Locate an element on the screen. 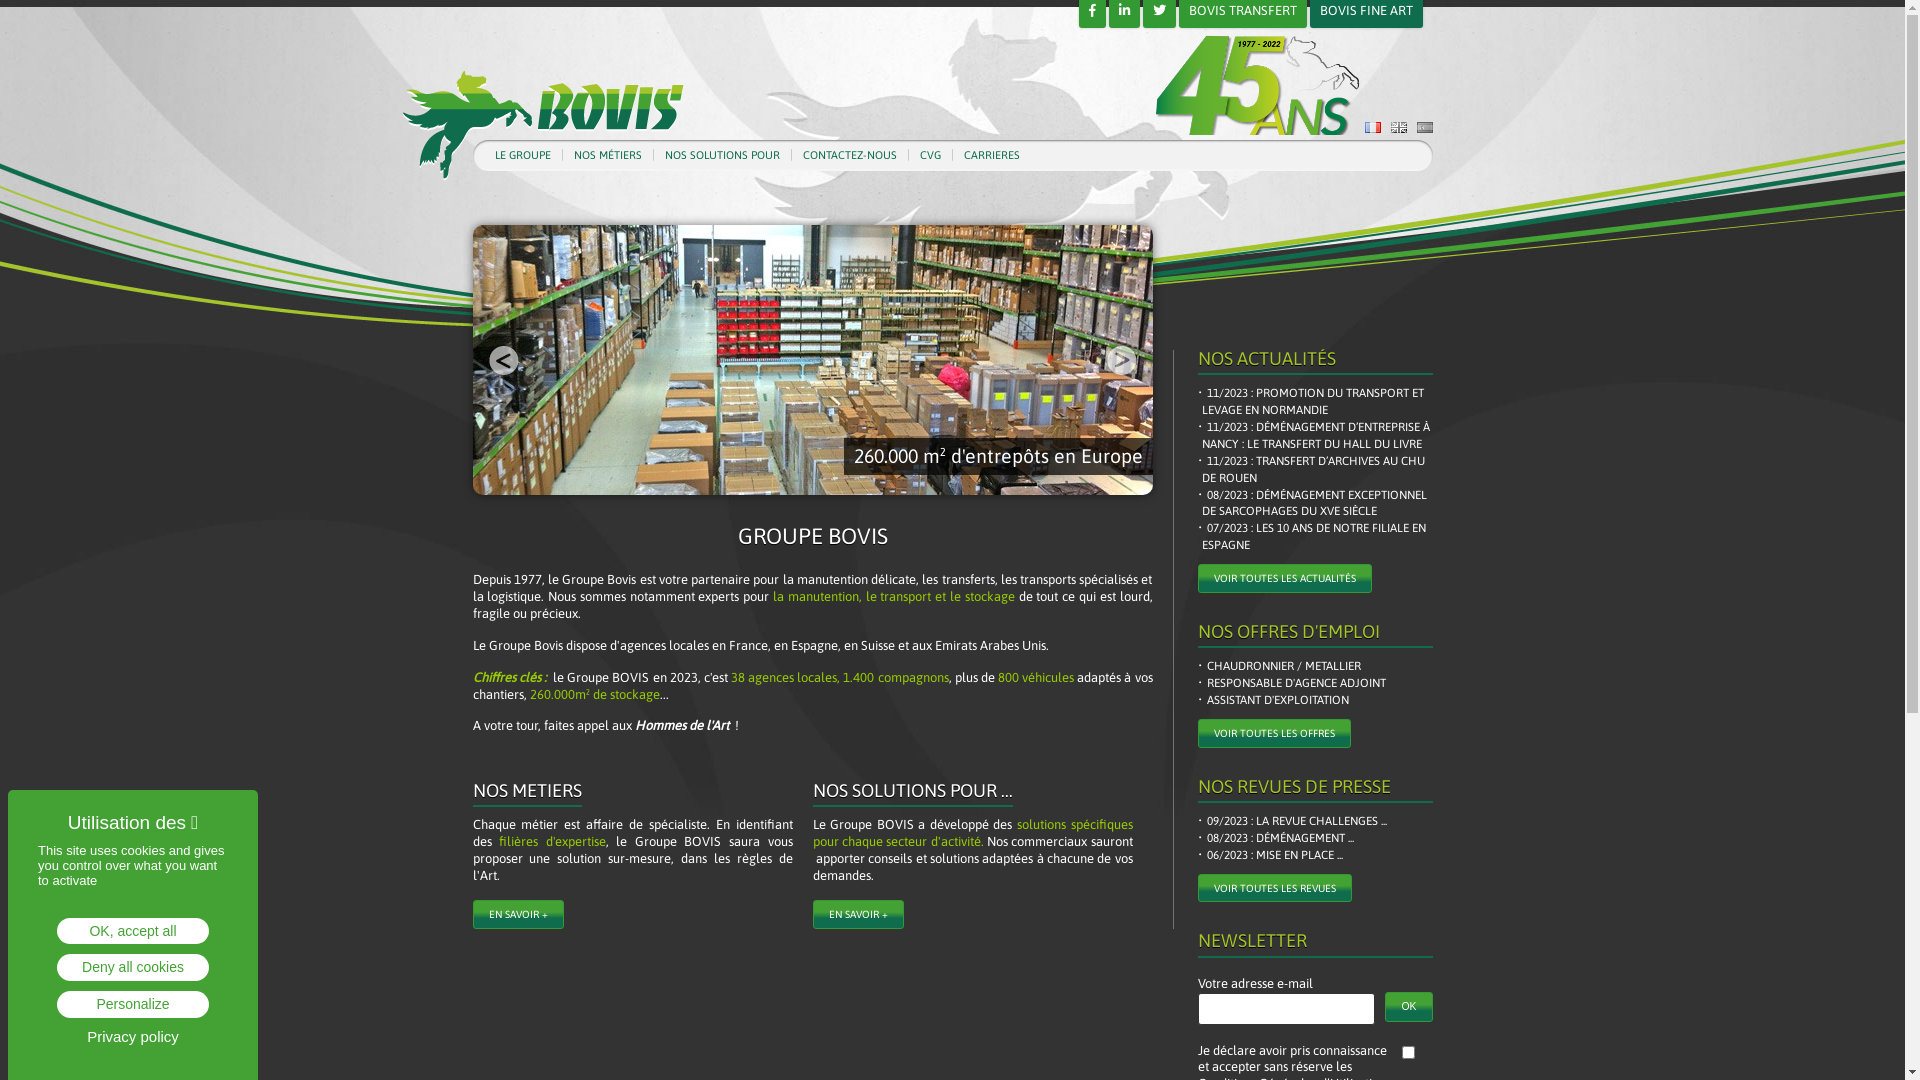  en is located at coordinates (1398, 128).